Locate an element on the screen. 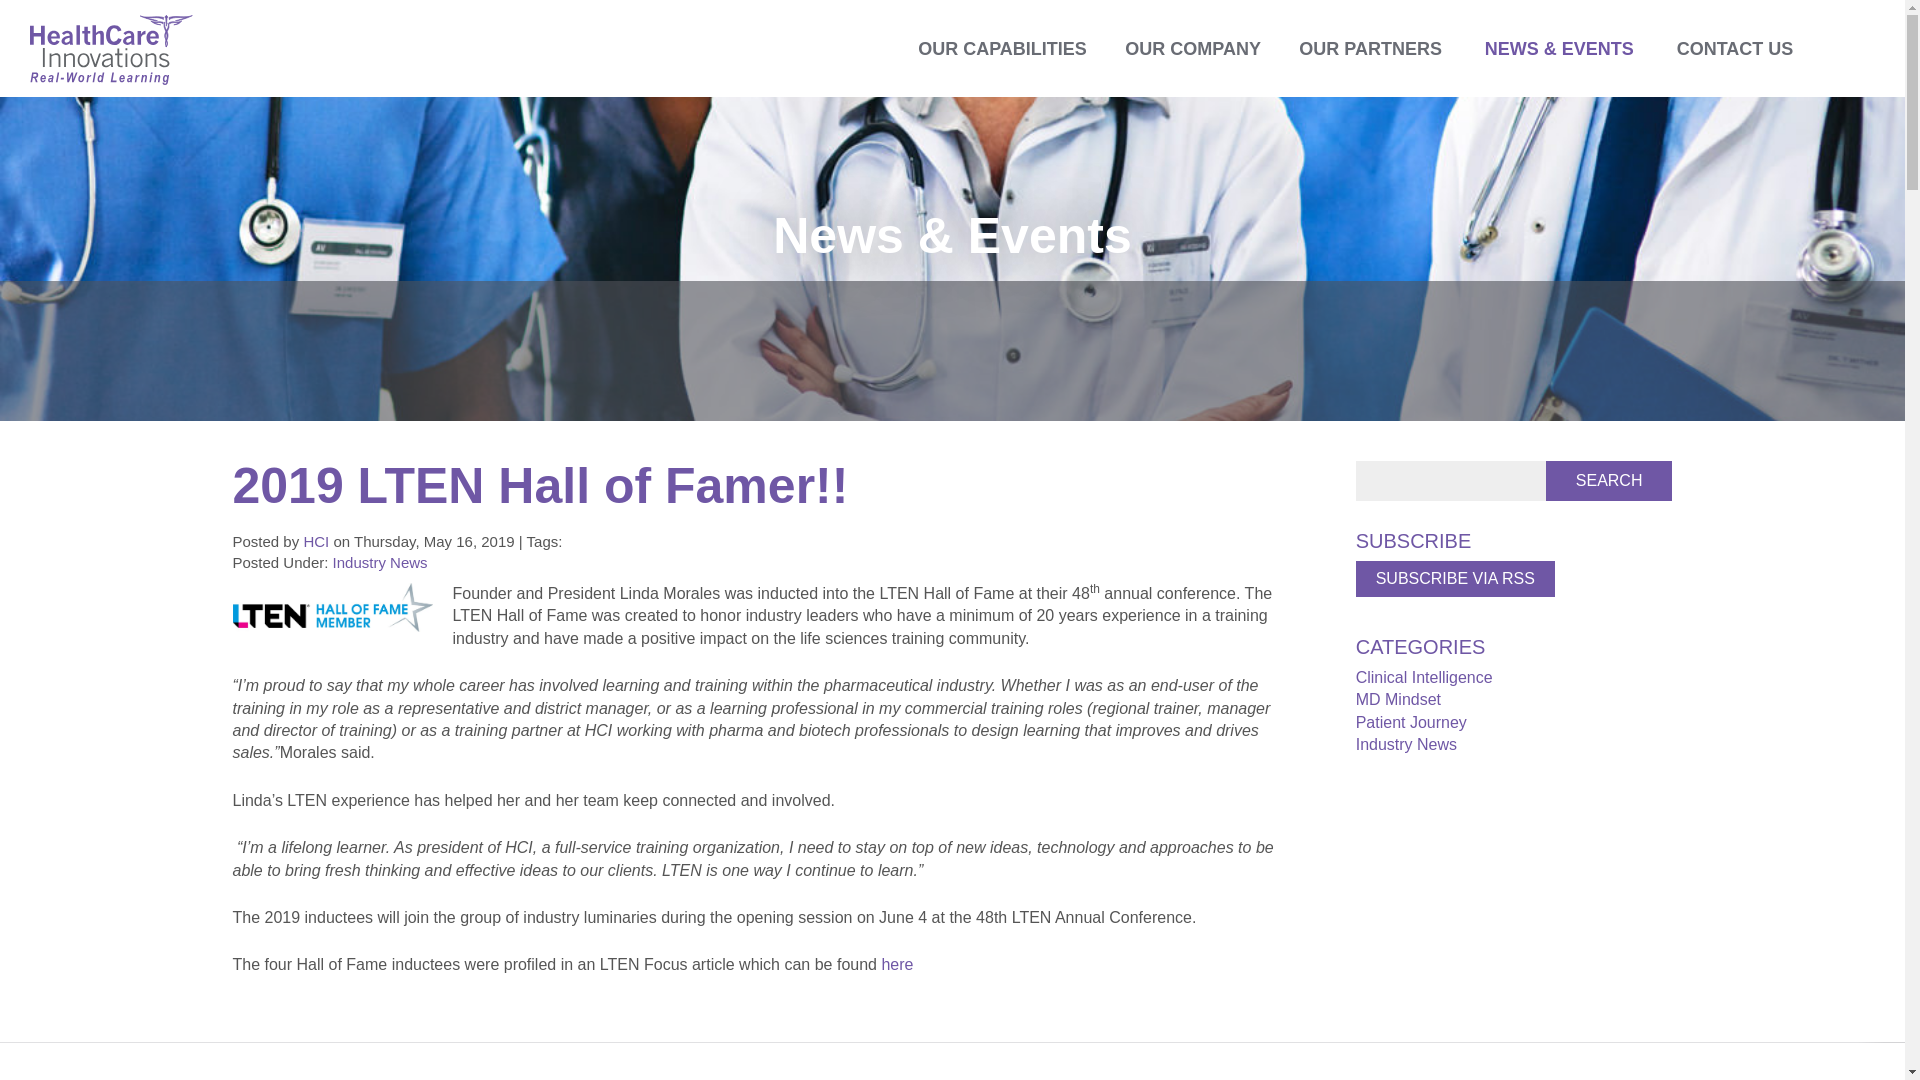 This screenshot has width=1920, height=1080. Industry News is located at coordinates (380, 562).